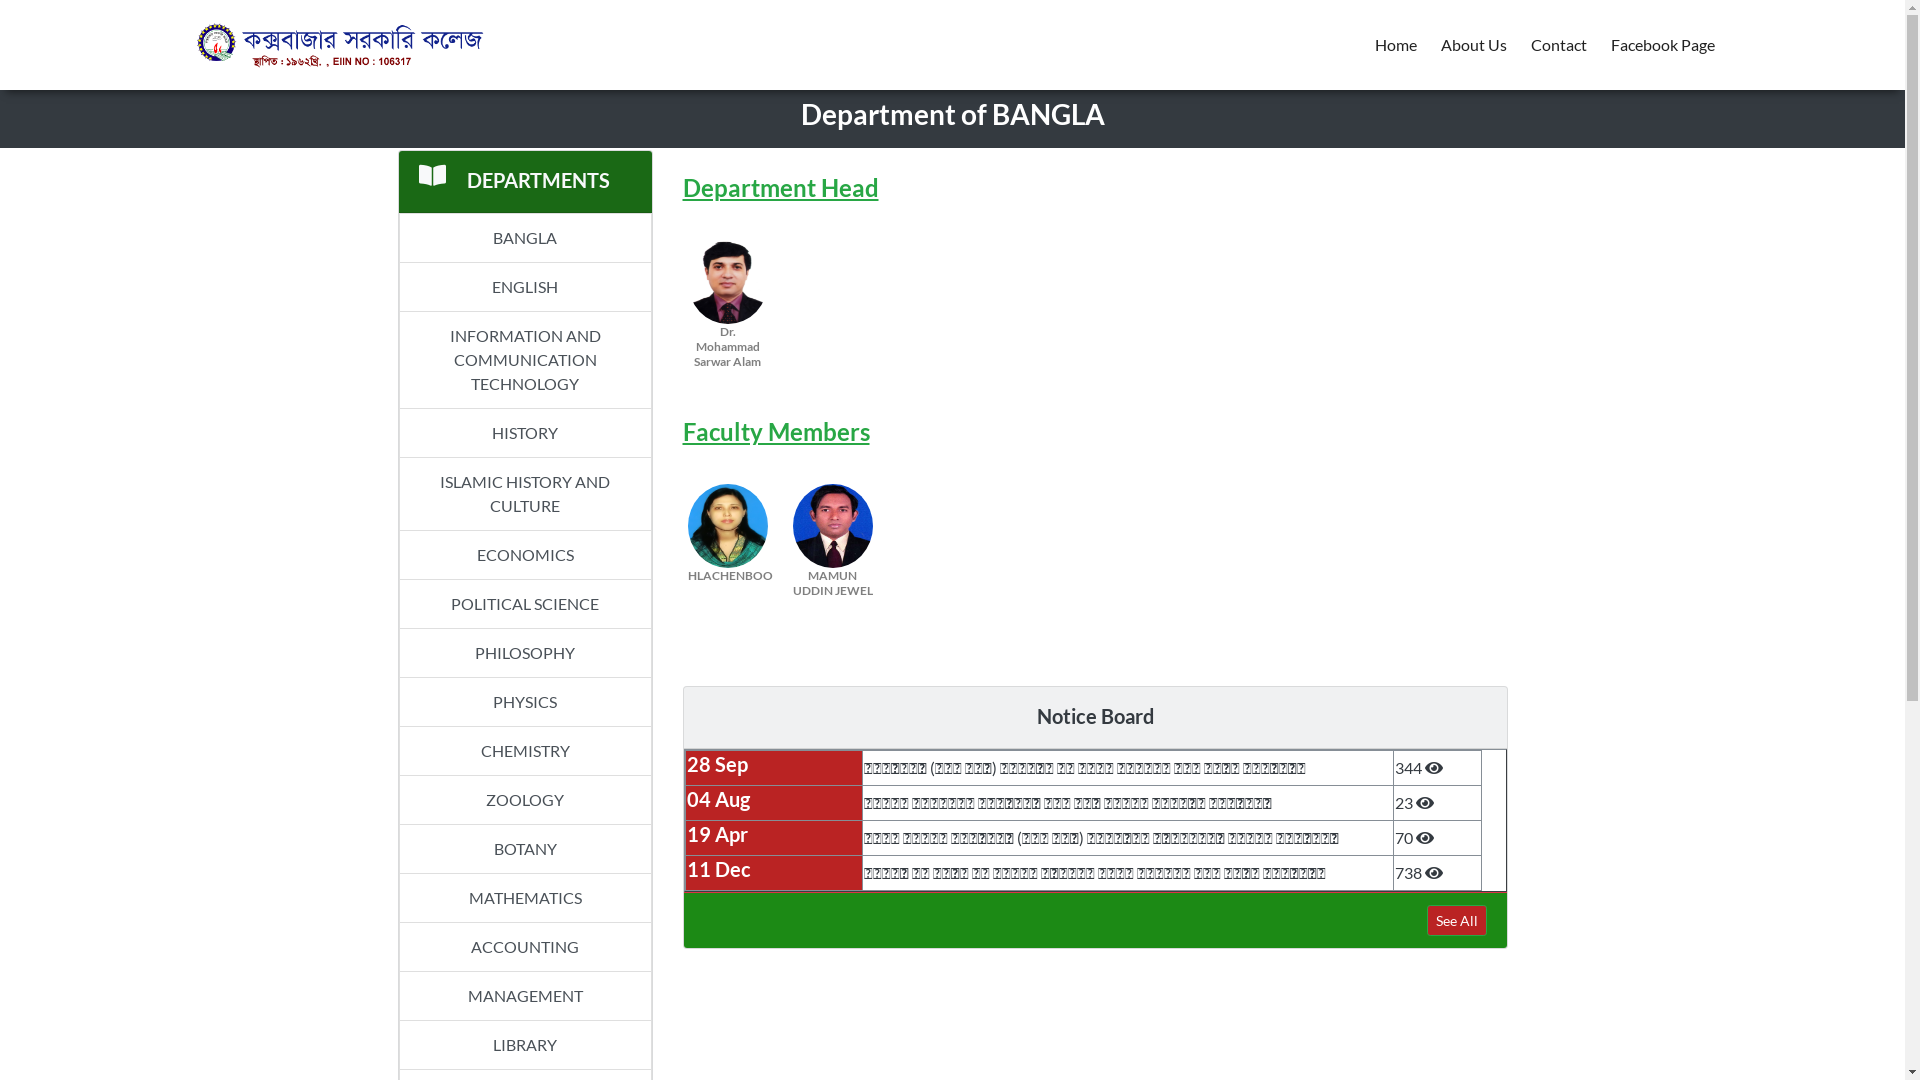 The image size is (1920, 1080). I want to click on Dr. Mohammad Sarwar Alam, so click(727, 302).